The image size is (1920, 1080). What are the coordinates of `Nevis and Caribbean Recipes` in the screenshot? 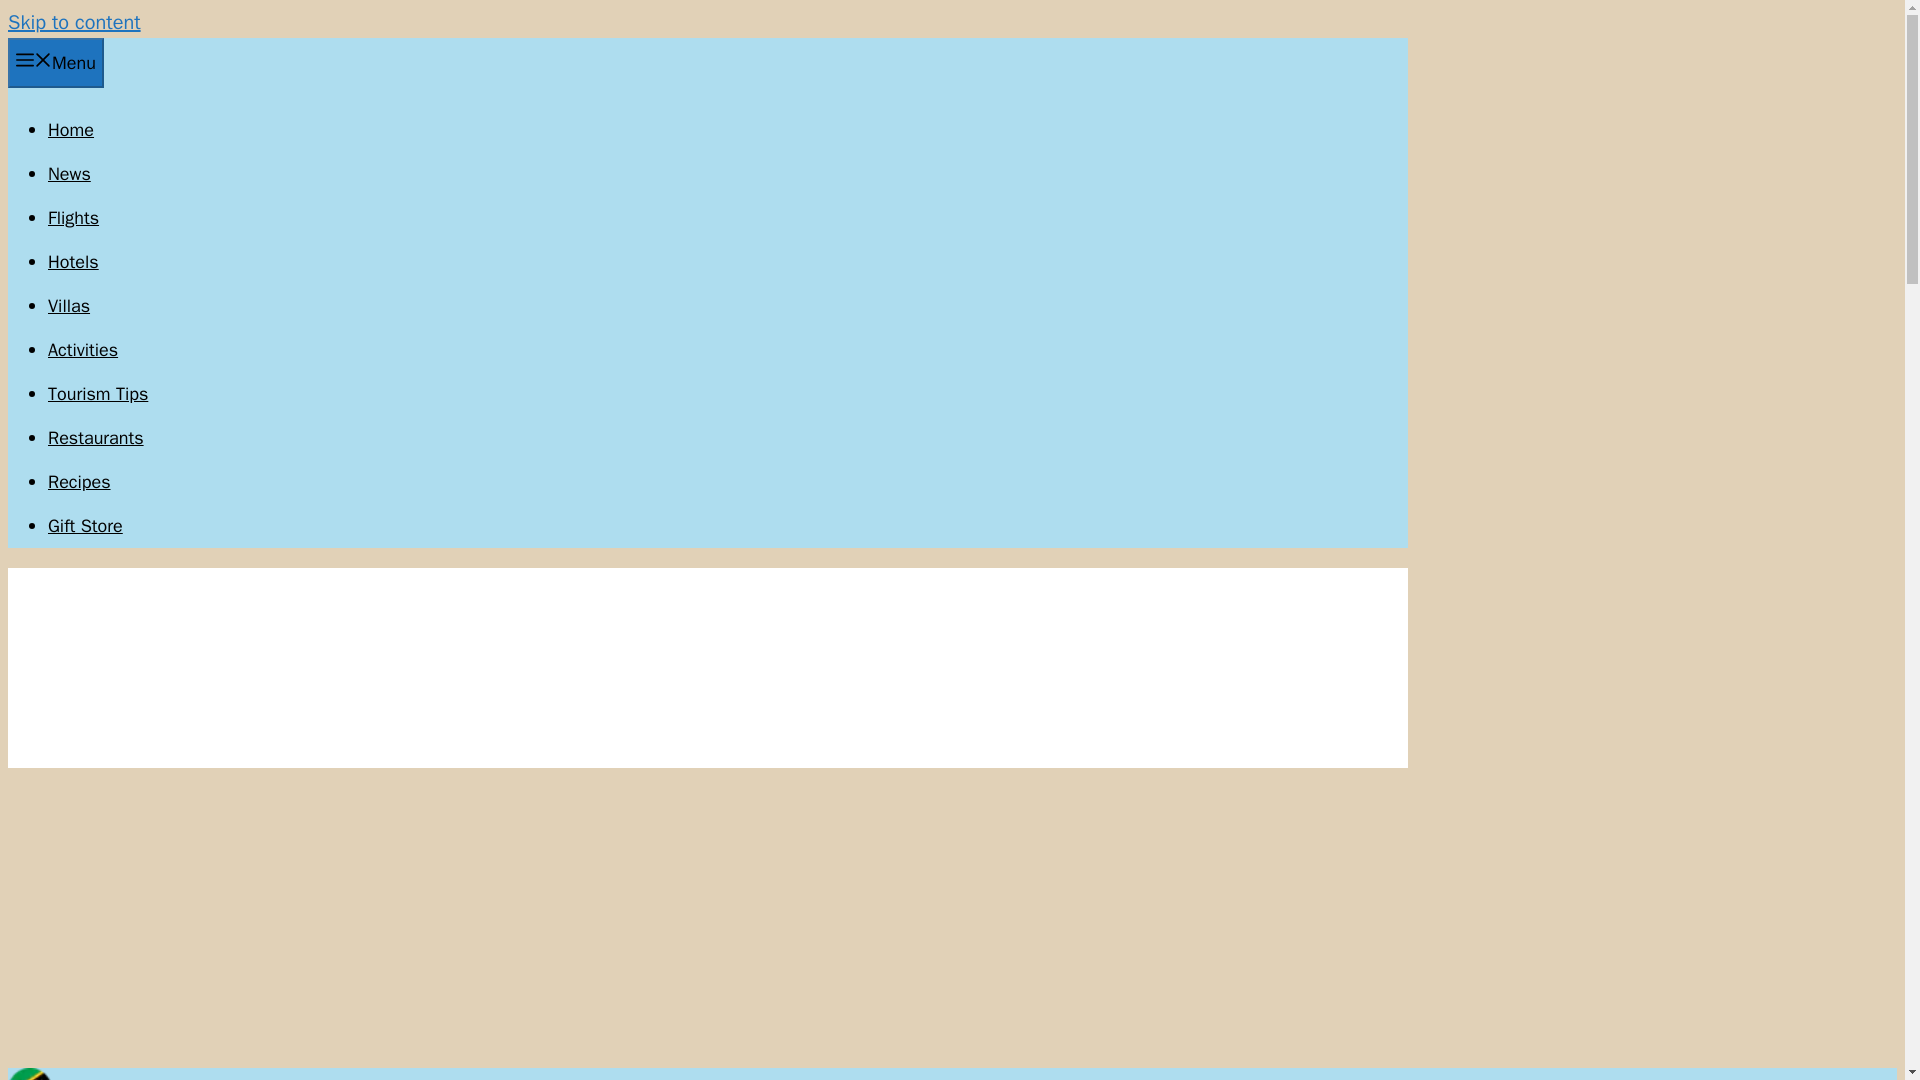 It's located at (80, 481).